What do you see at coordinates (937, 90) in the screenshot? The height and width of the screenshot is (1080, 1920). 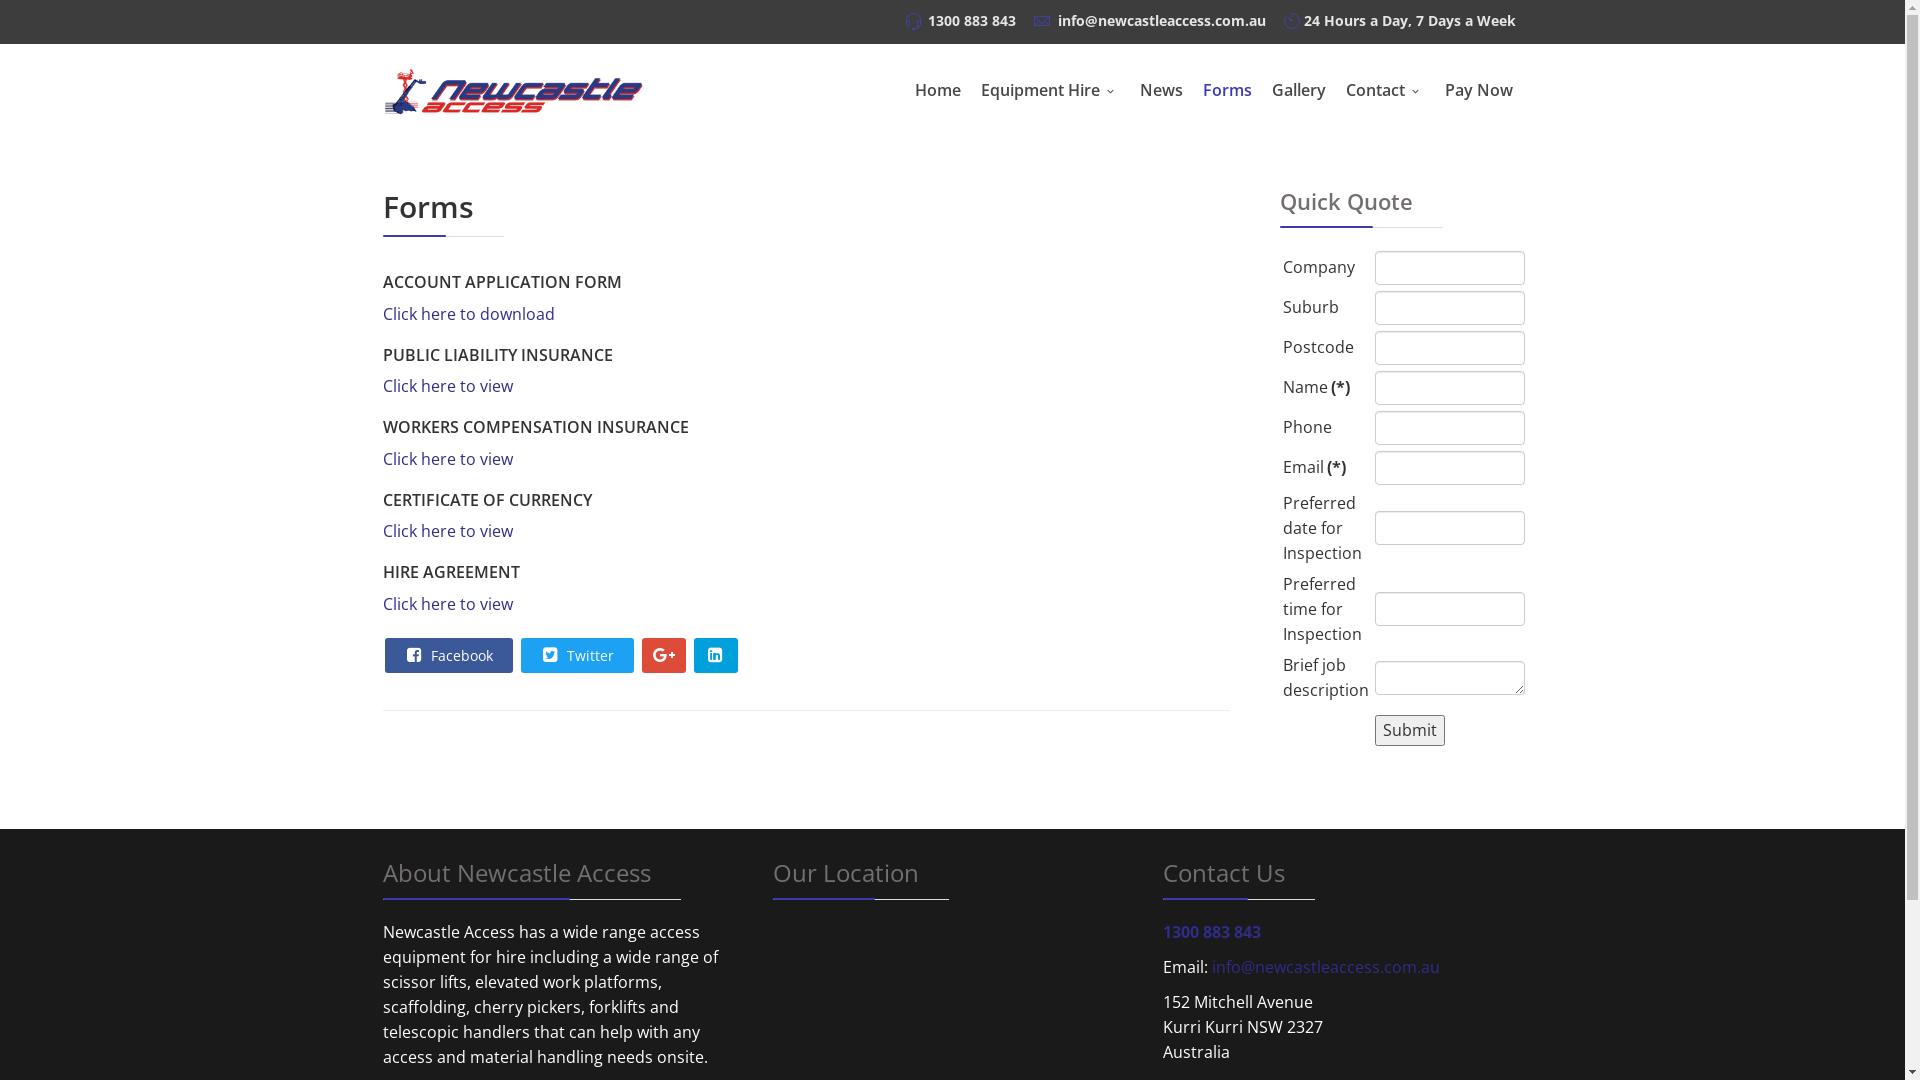 I see `Home` at bounding box center [937, 90].